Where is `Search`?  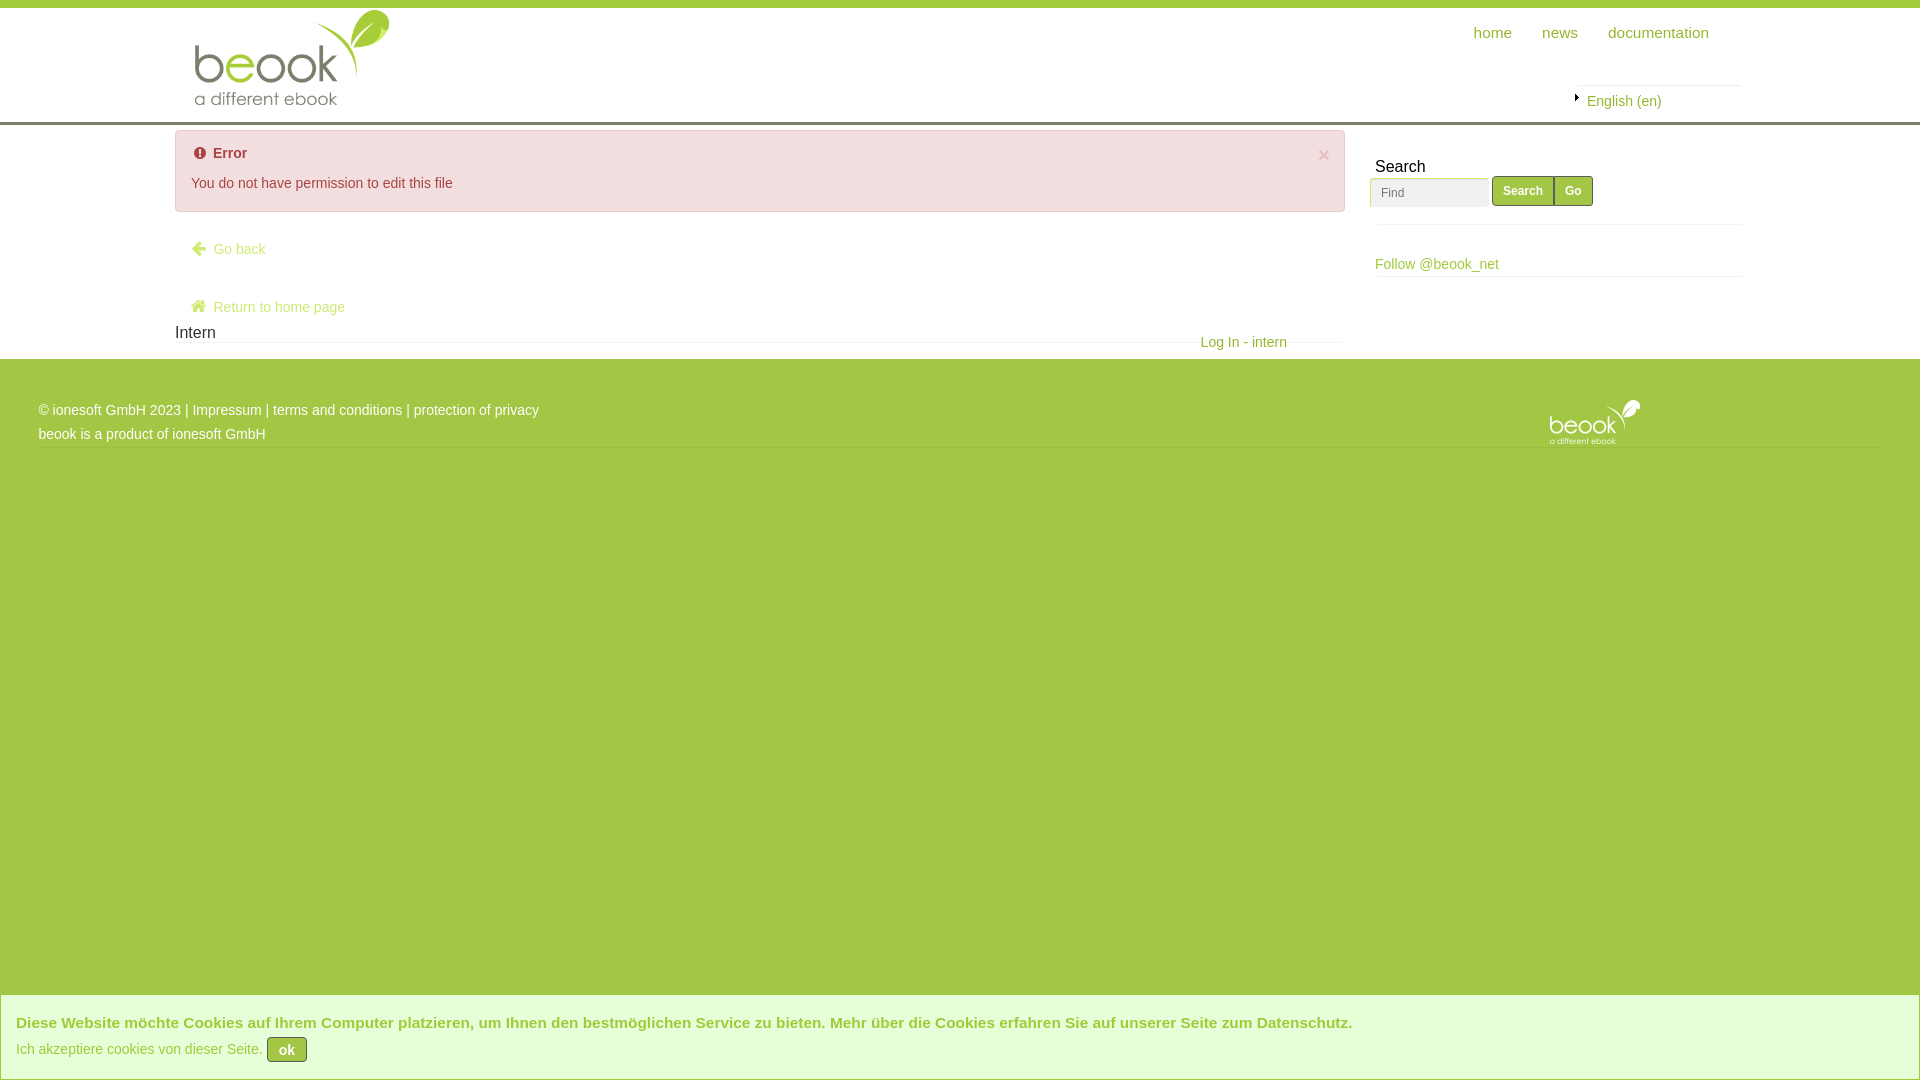
Search is located at coordinates (1523, 191).